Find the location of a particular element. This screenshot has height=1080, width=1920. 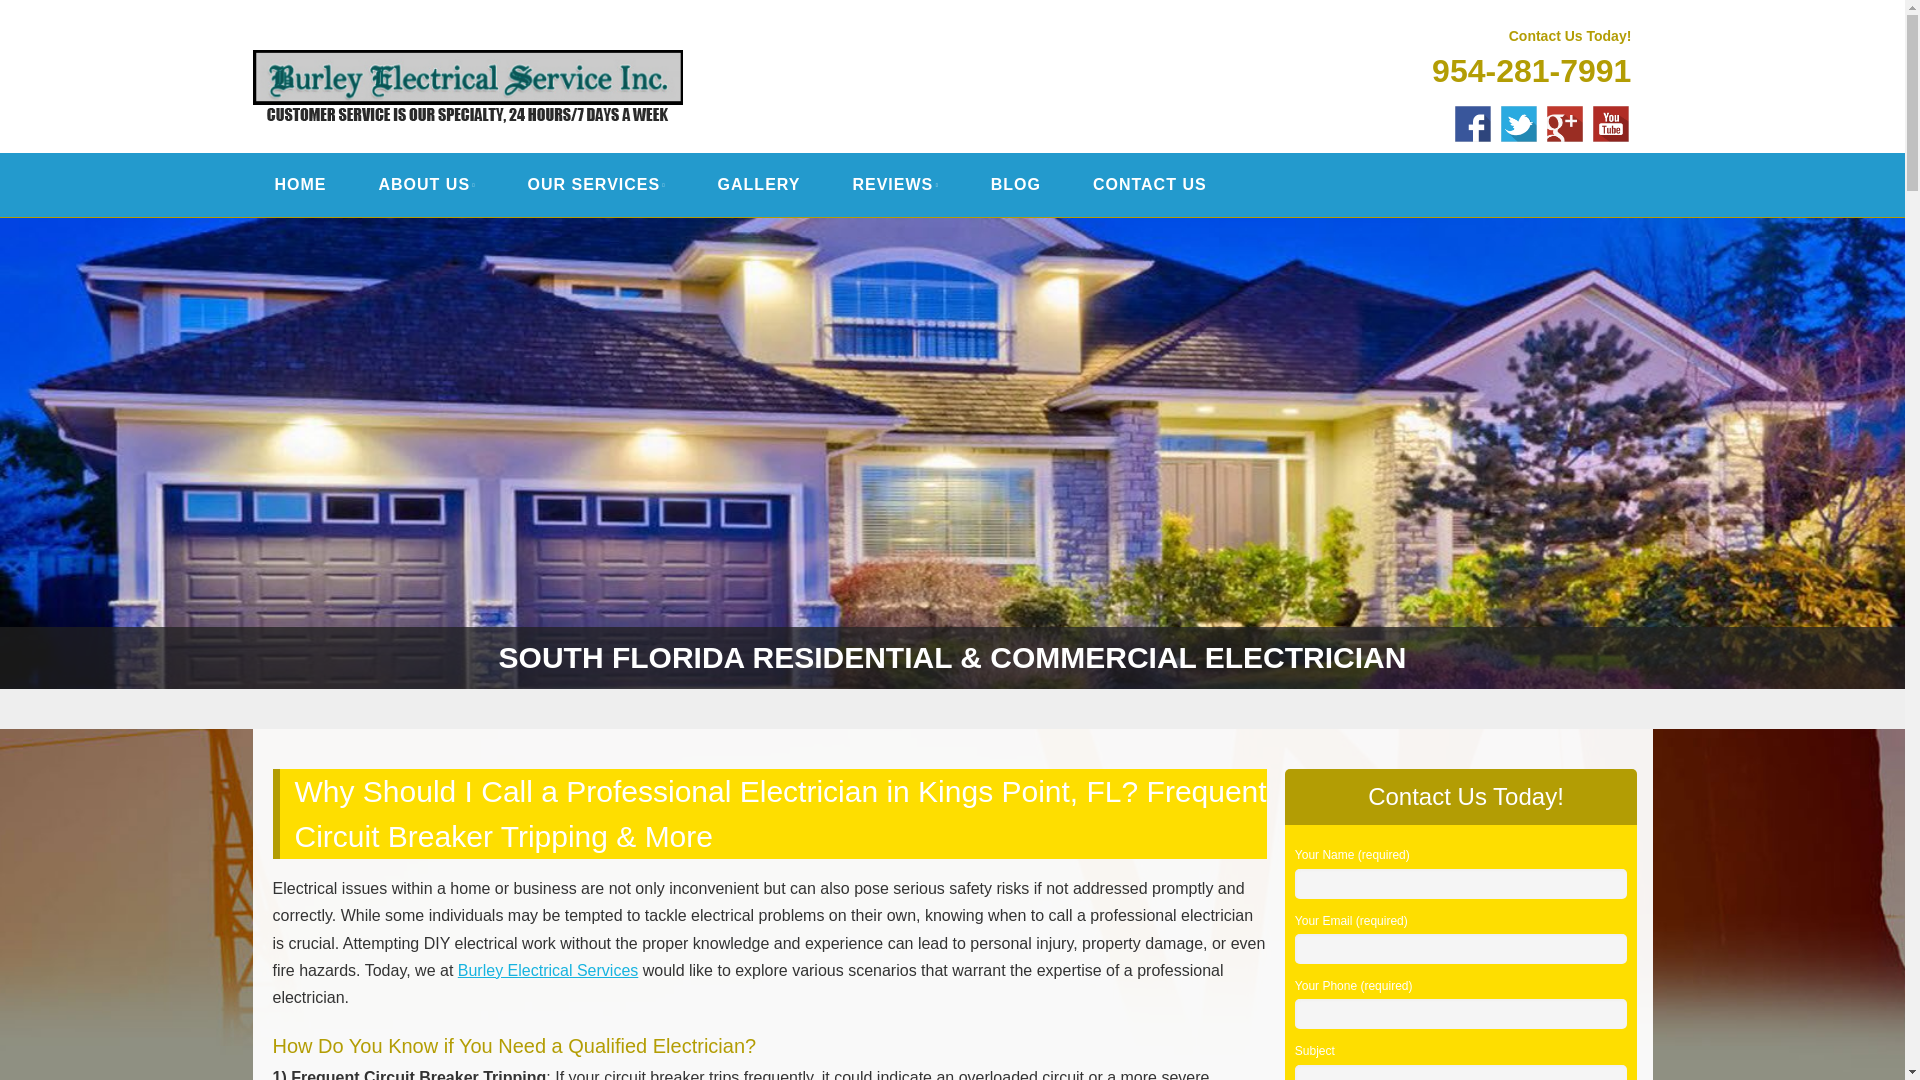

GALLERY is located at coordinates (759, 185).